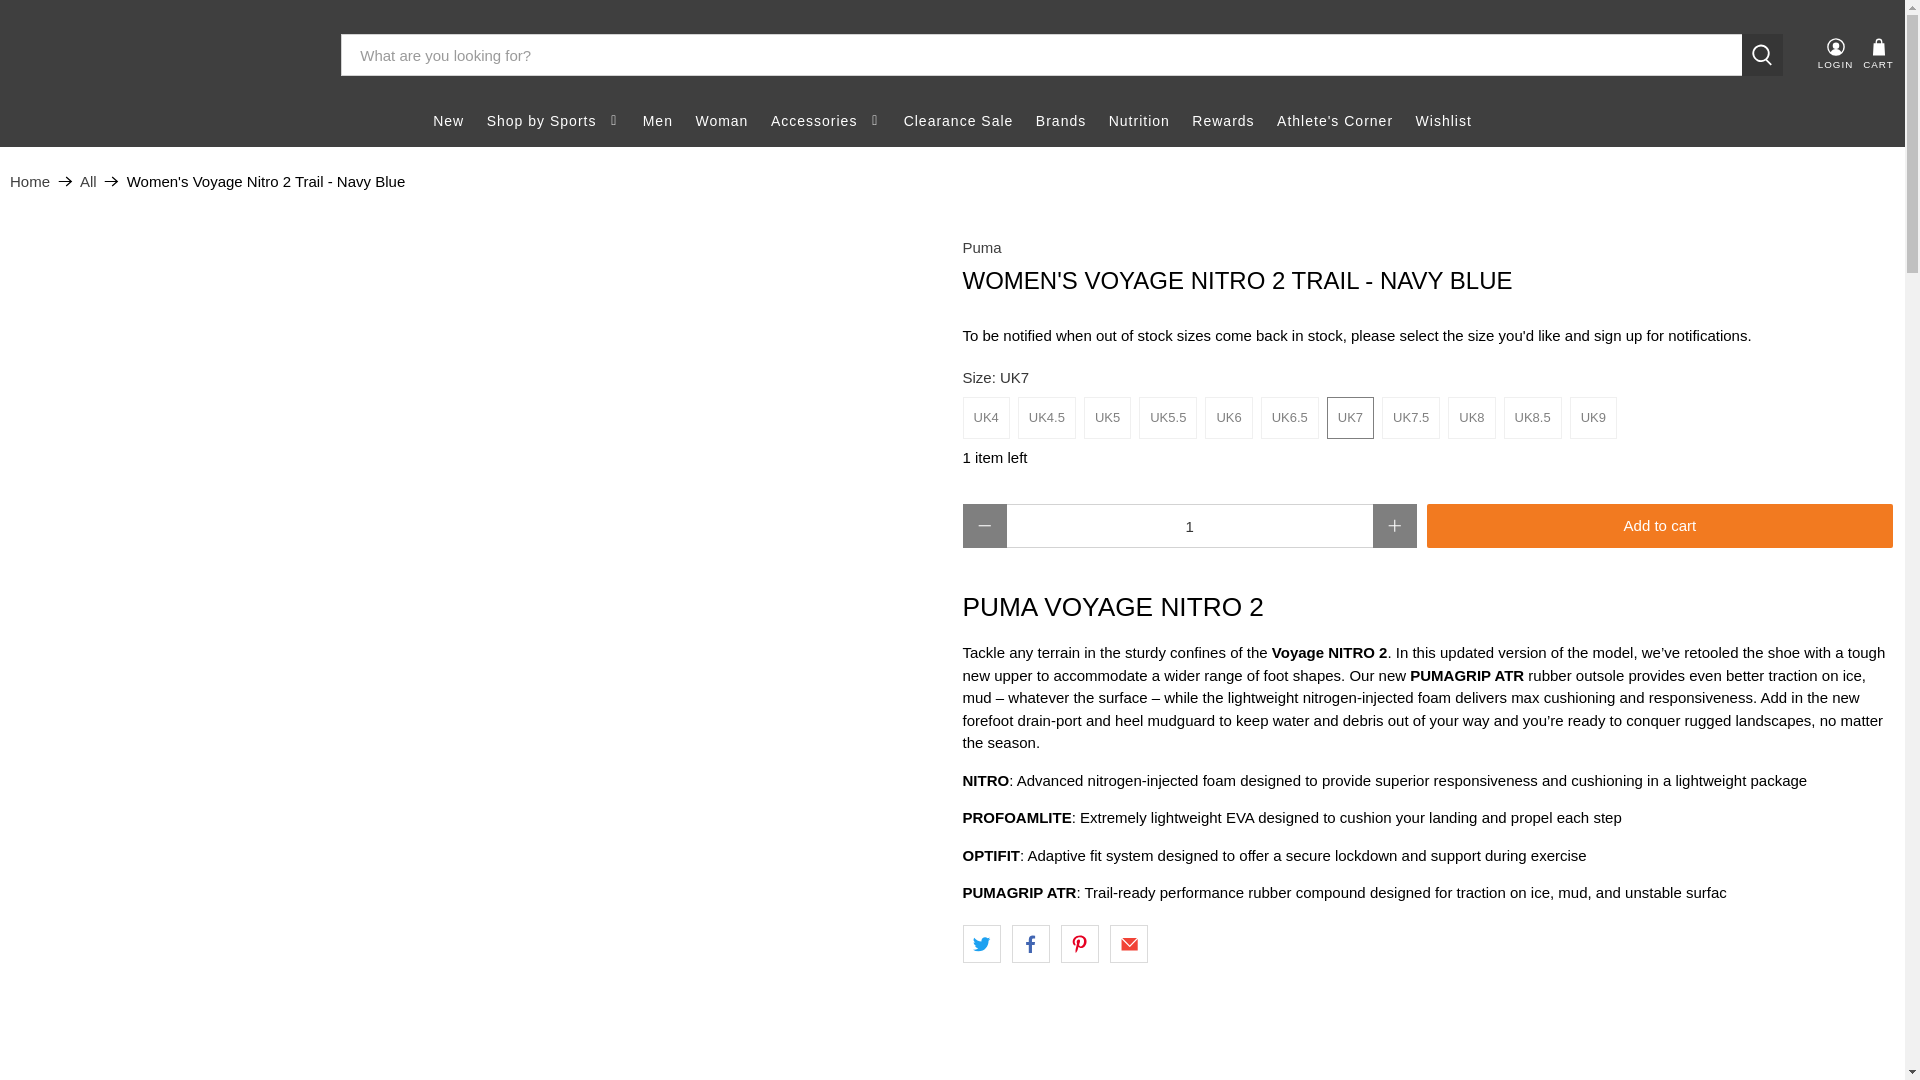  Describe the element at coordinates (161, 55) in the screenshot. I see `The Athlete's Foot` at that location.